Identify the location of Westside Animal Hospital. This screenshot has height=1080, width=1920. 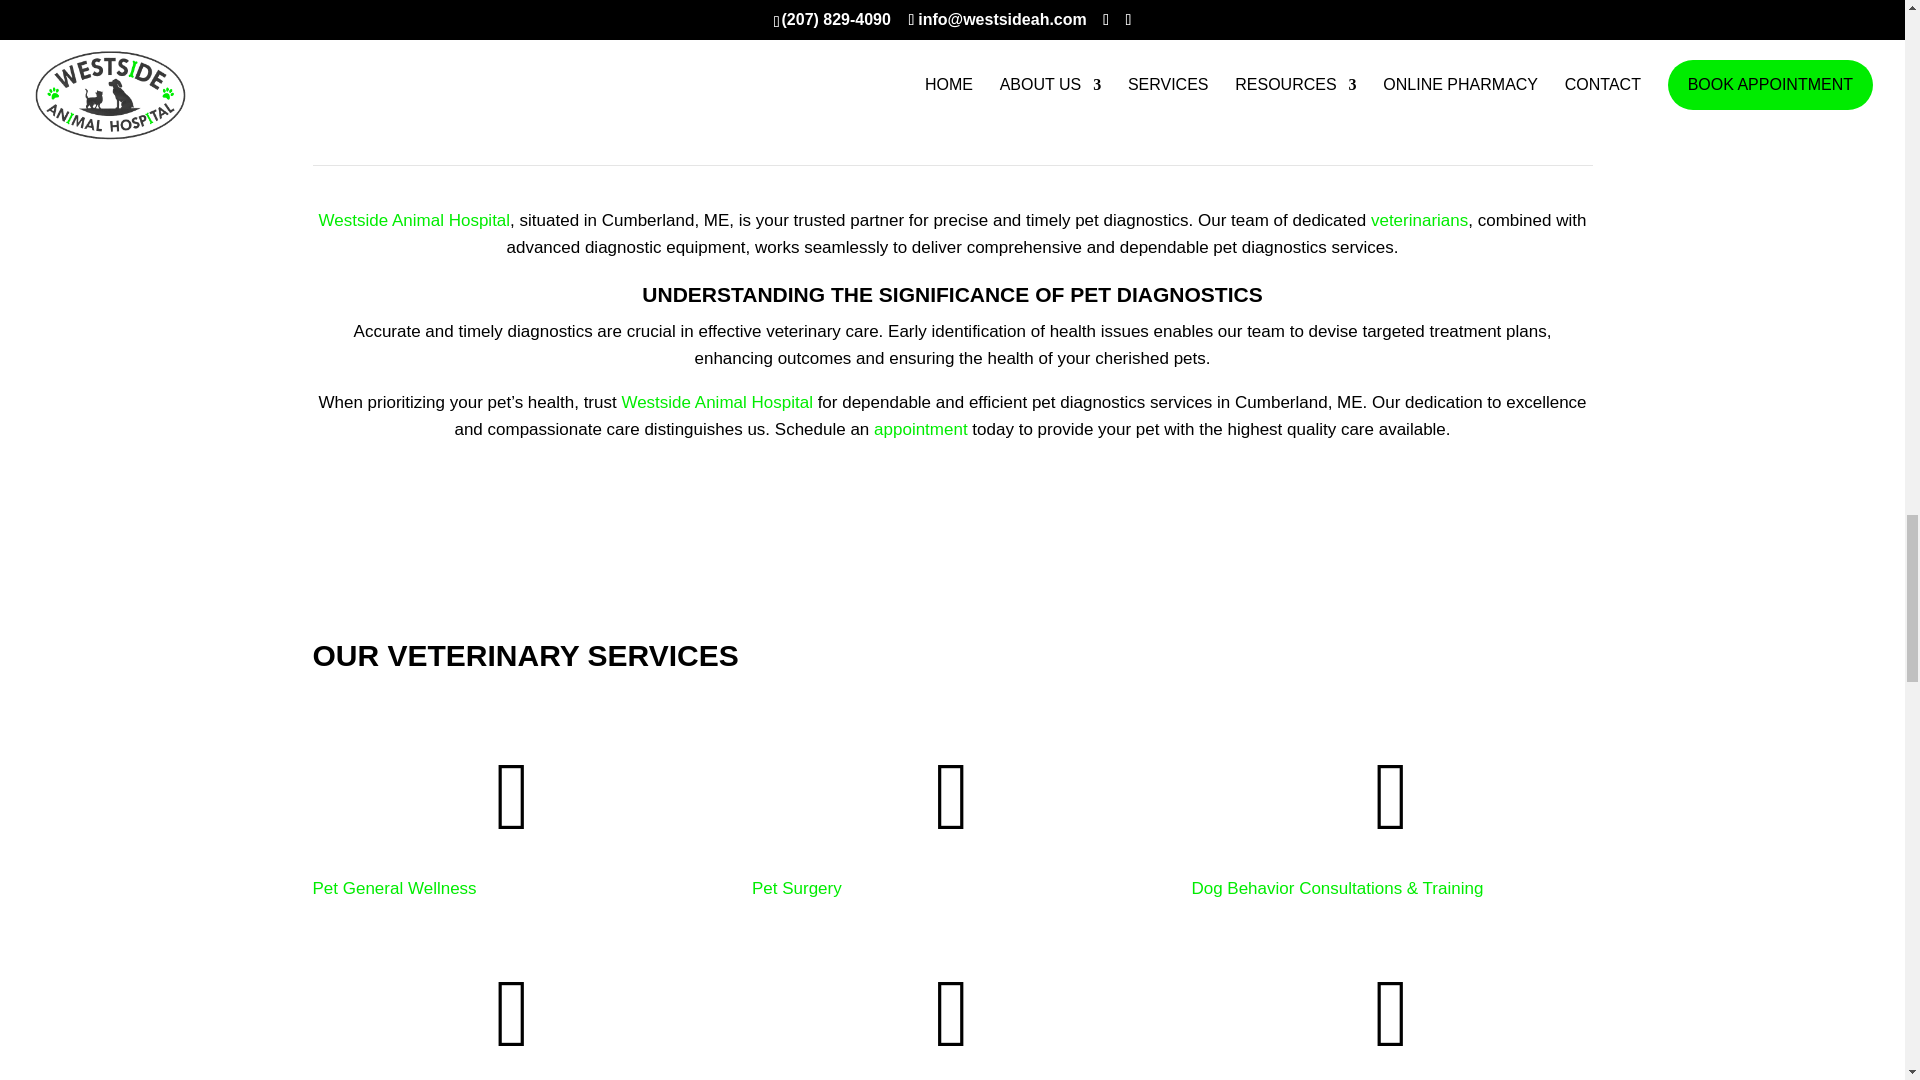
(414, 220).